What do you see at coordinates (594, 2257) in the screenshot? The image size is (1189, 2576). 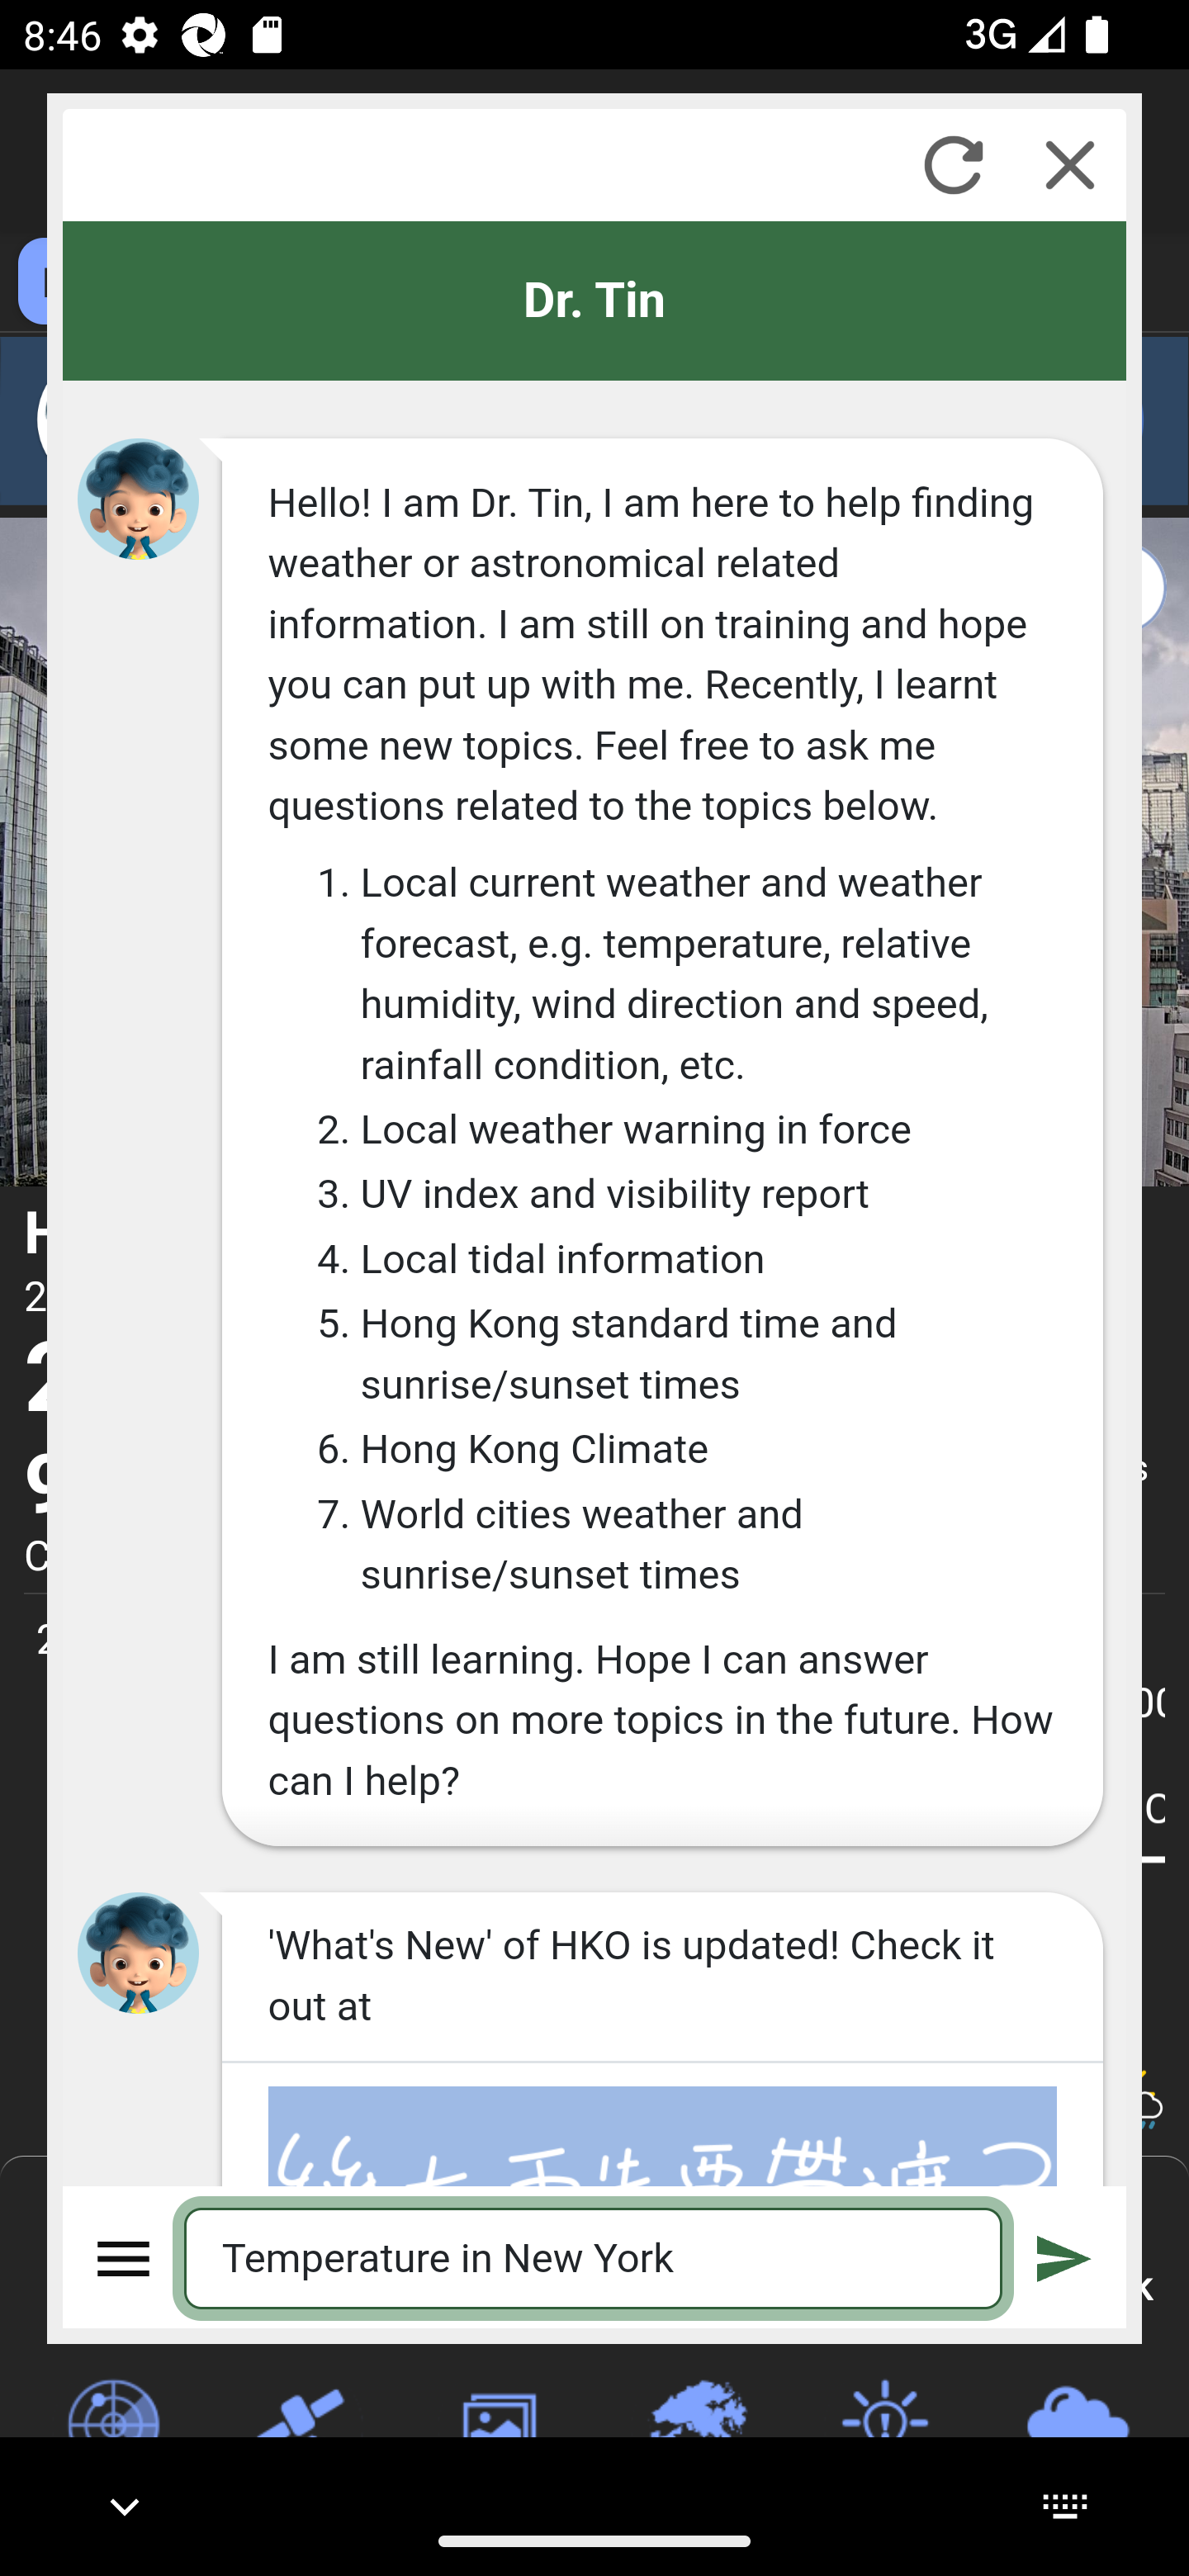 I see `Temperature in New York` at bounding box center [594, 2257].